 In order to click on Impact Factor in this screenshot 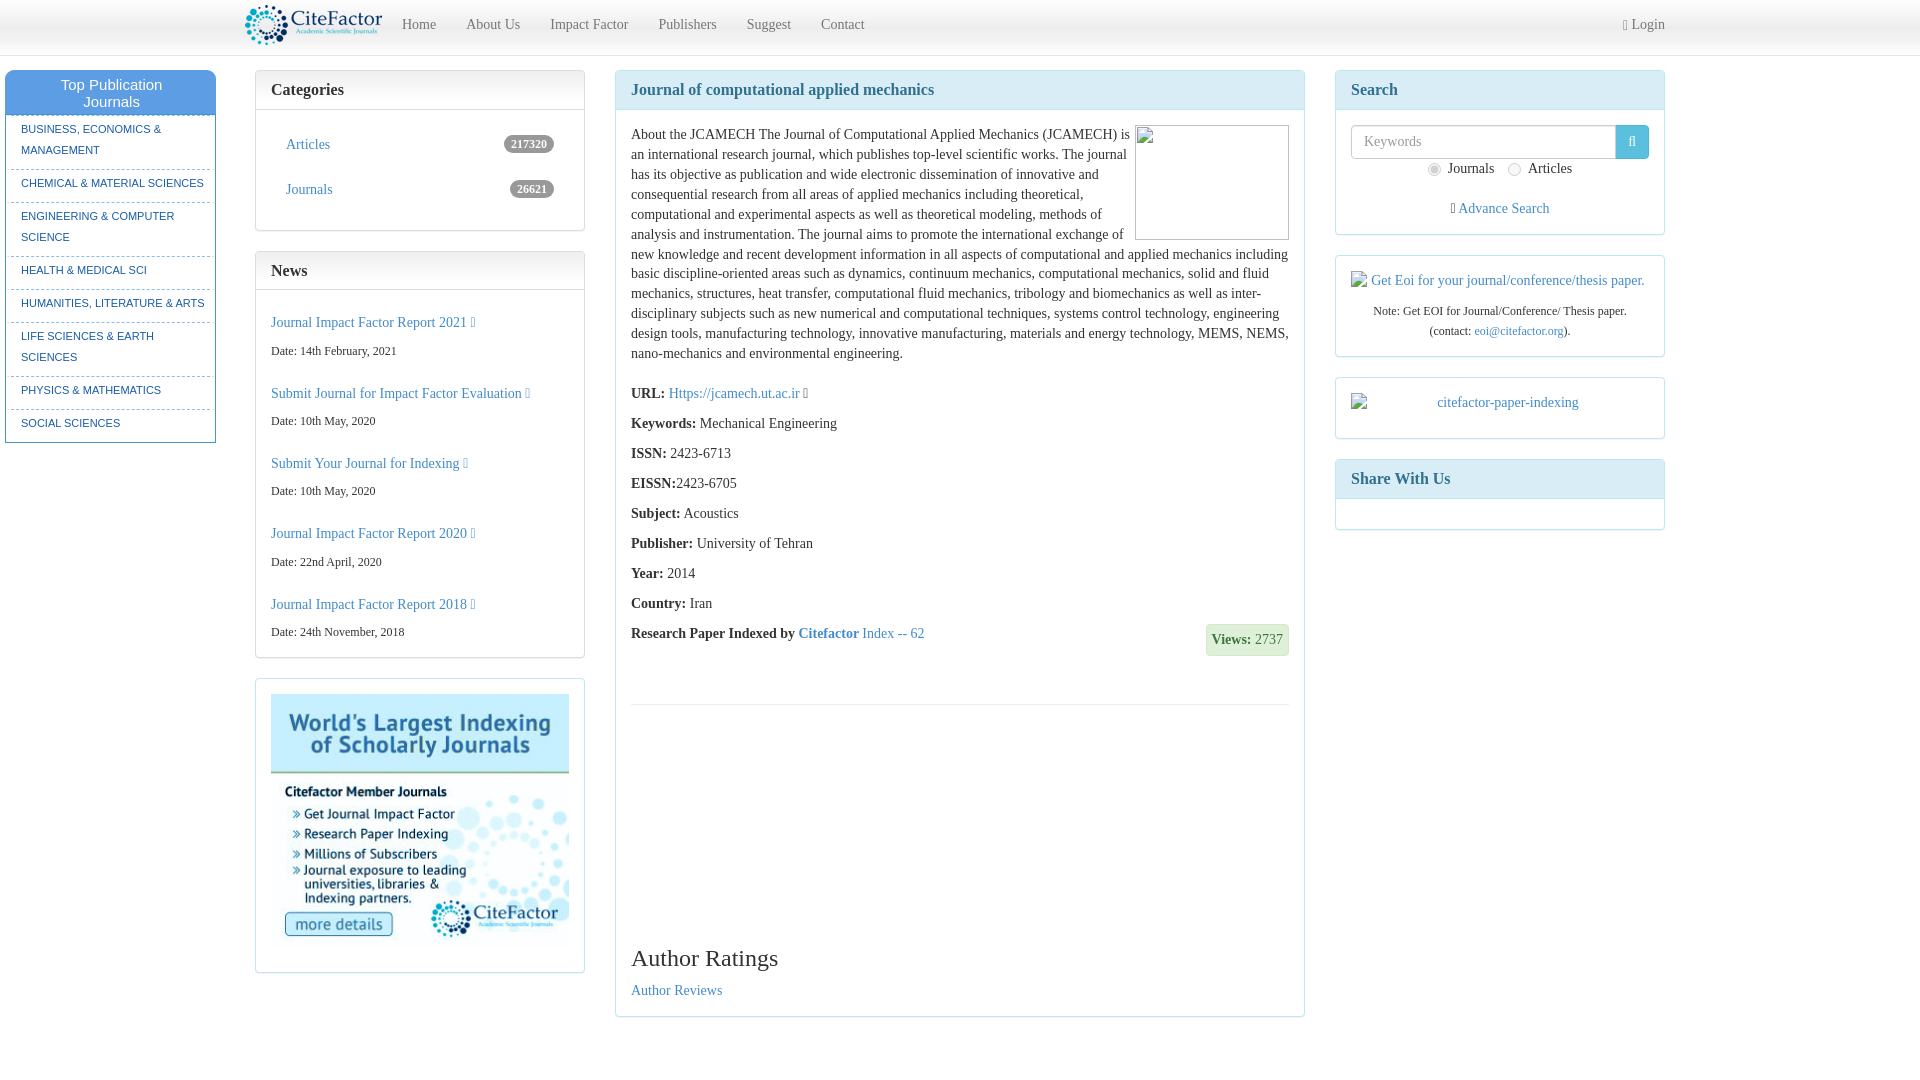, I will do `click(419, 145)`.